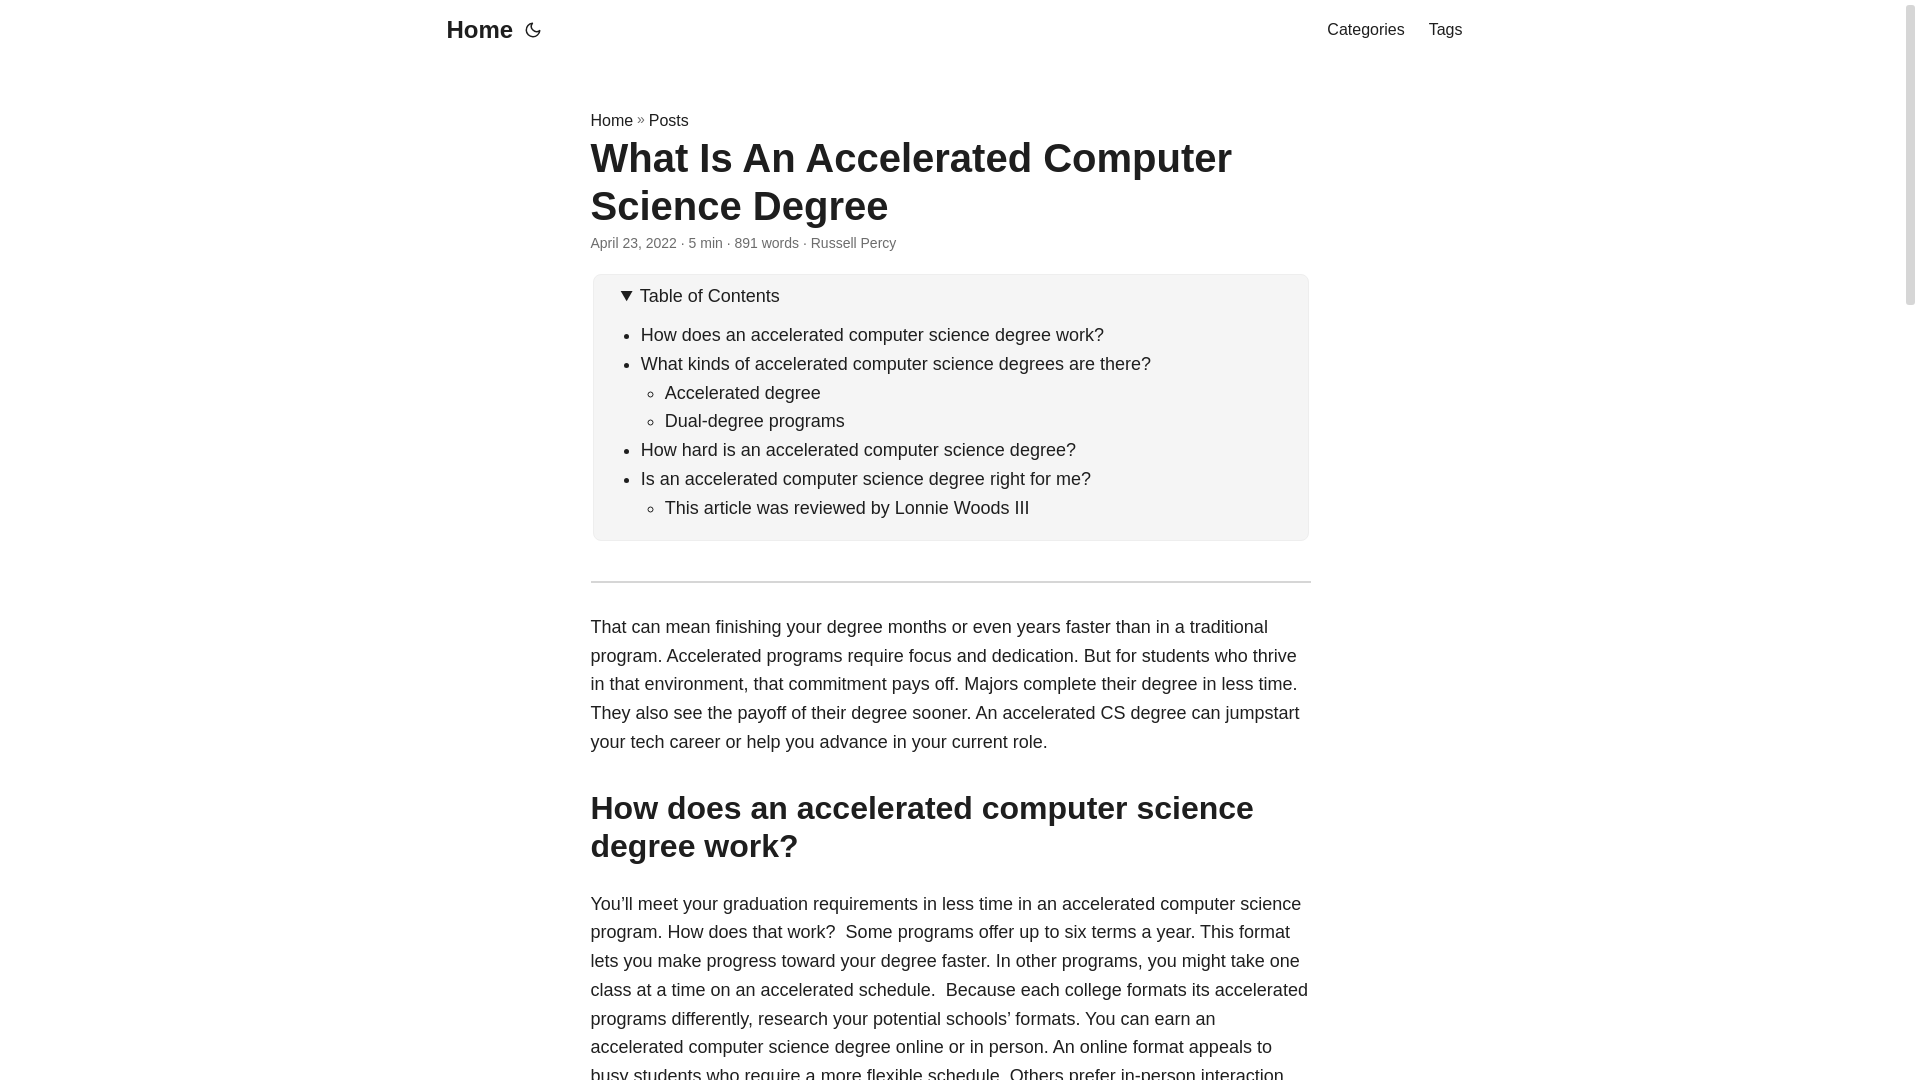  Describe the element at coordinates (611, 120) in the screenshot. I see `Home` at that location.